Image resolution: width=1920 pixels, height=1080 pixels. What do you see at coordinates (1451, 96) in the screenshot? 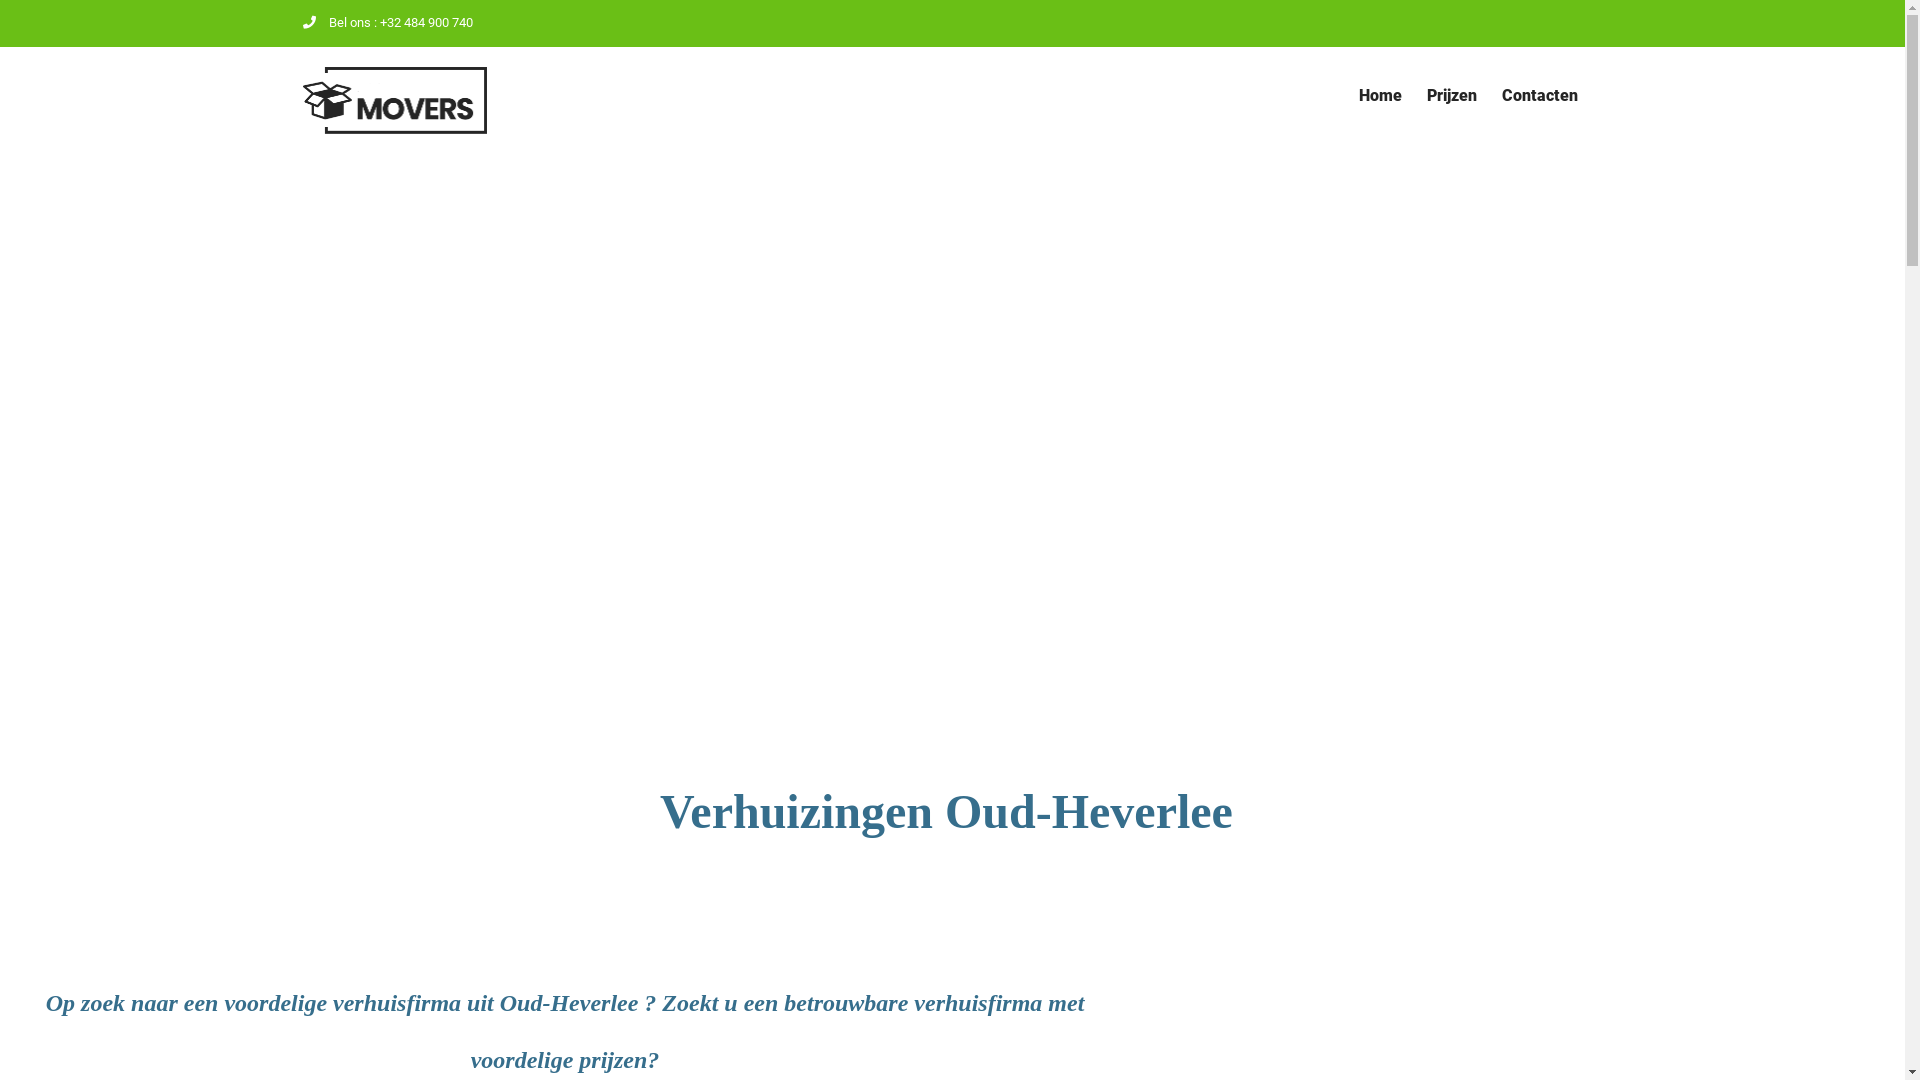
I see `Prijzen` at bounding box center [1451, 96].